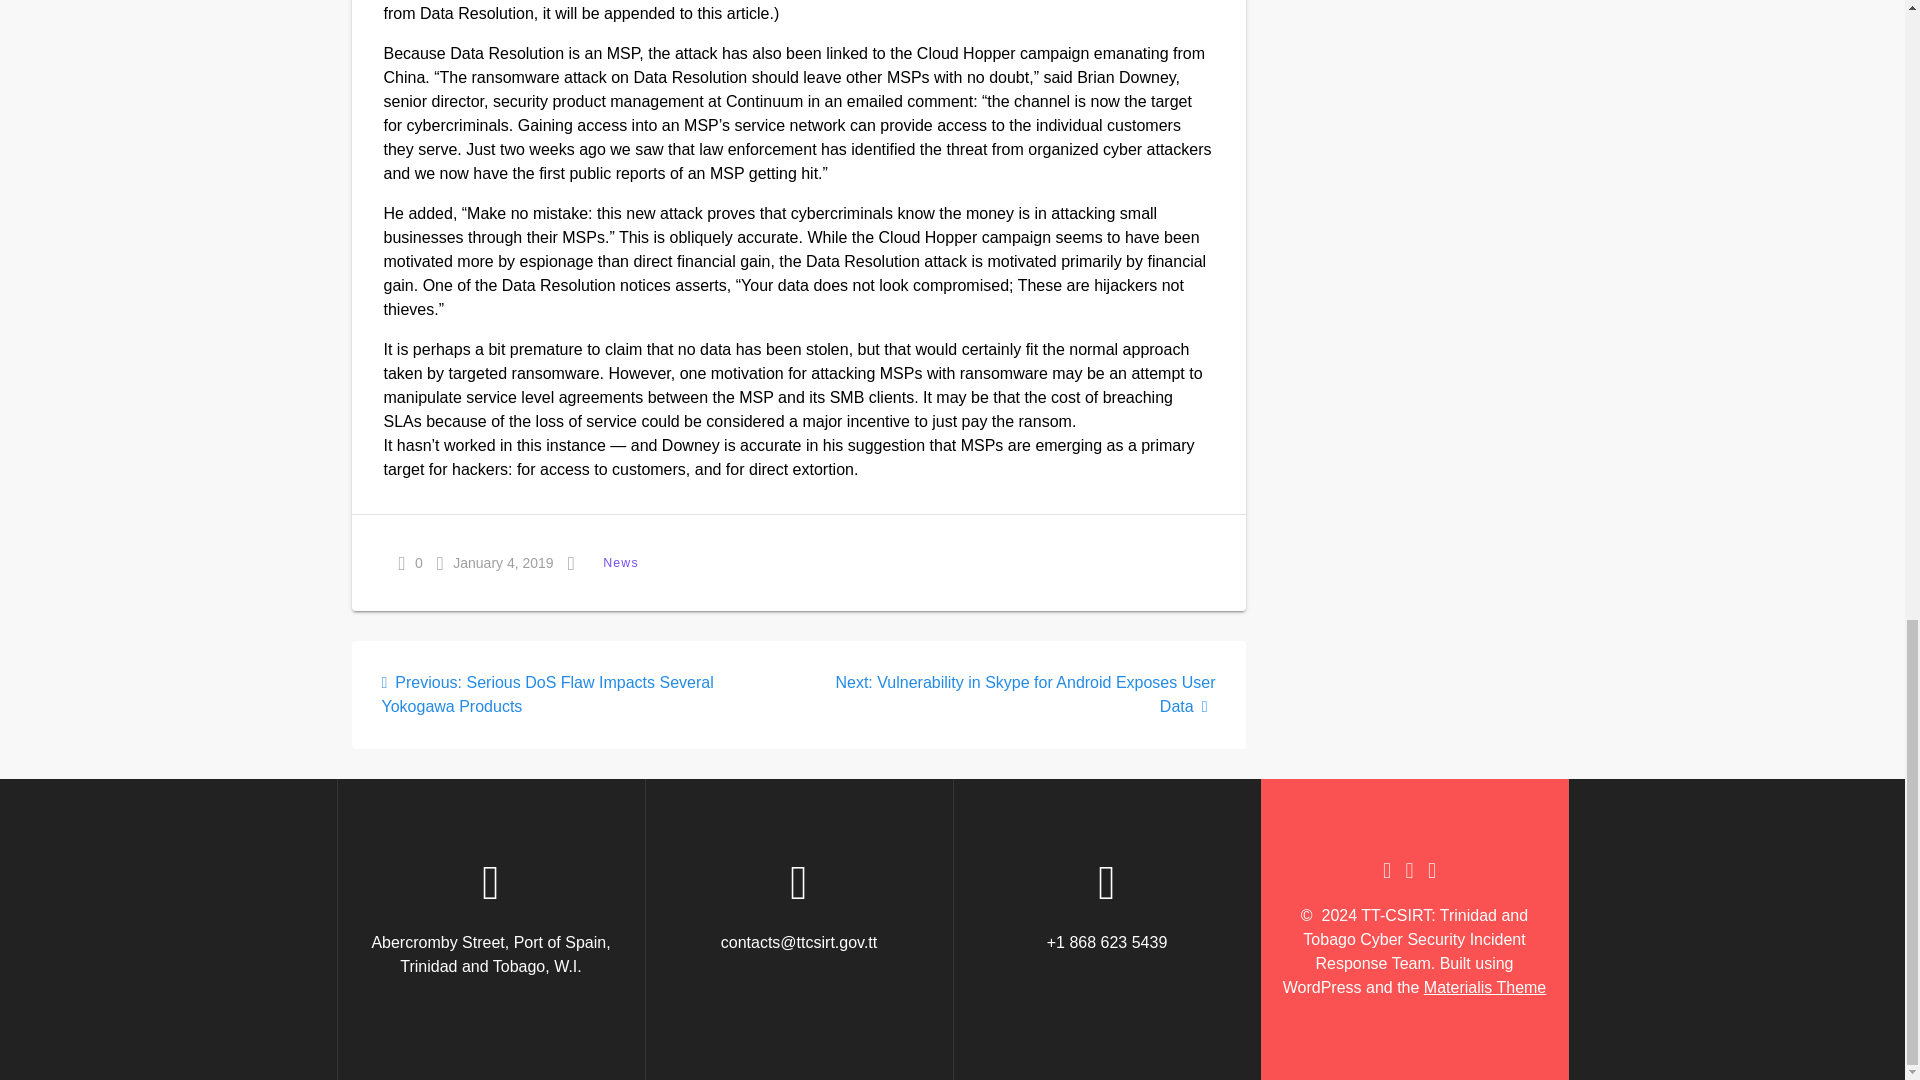 The image size is (1920, 1080). Describe the element at coordinates (410, 562) in the screenshot. I see `0` at that location.